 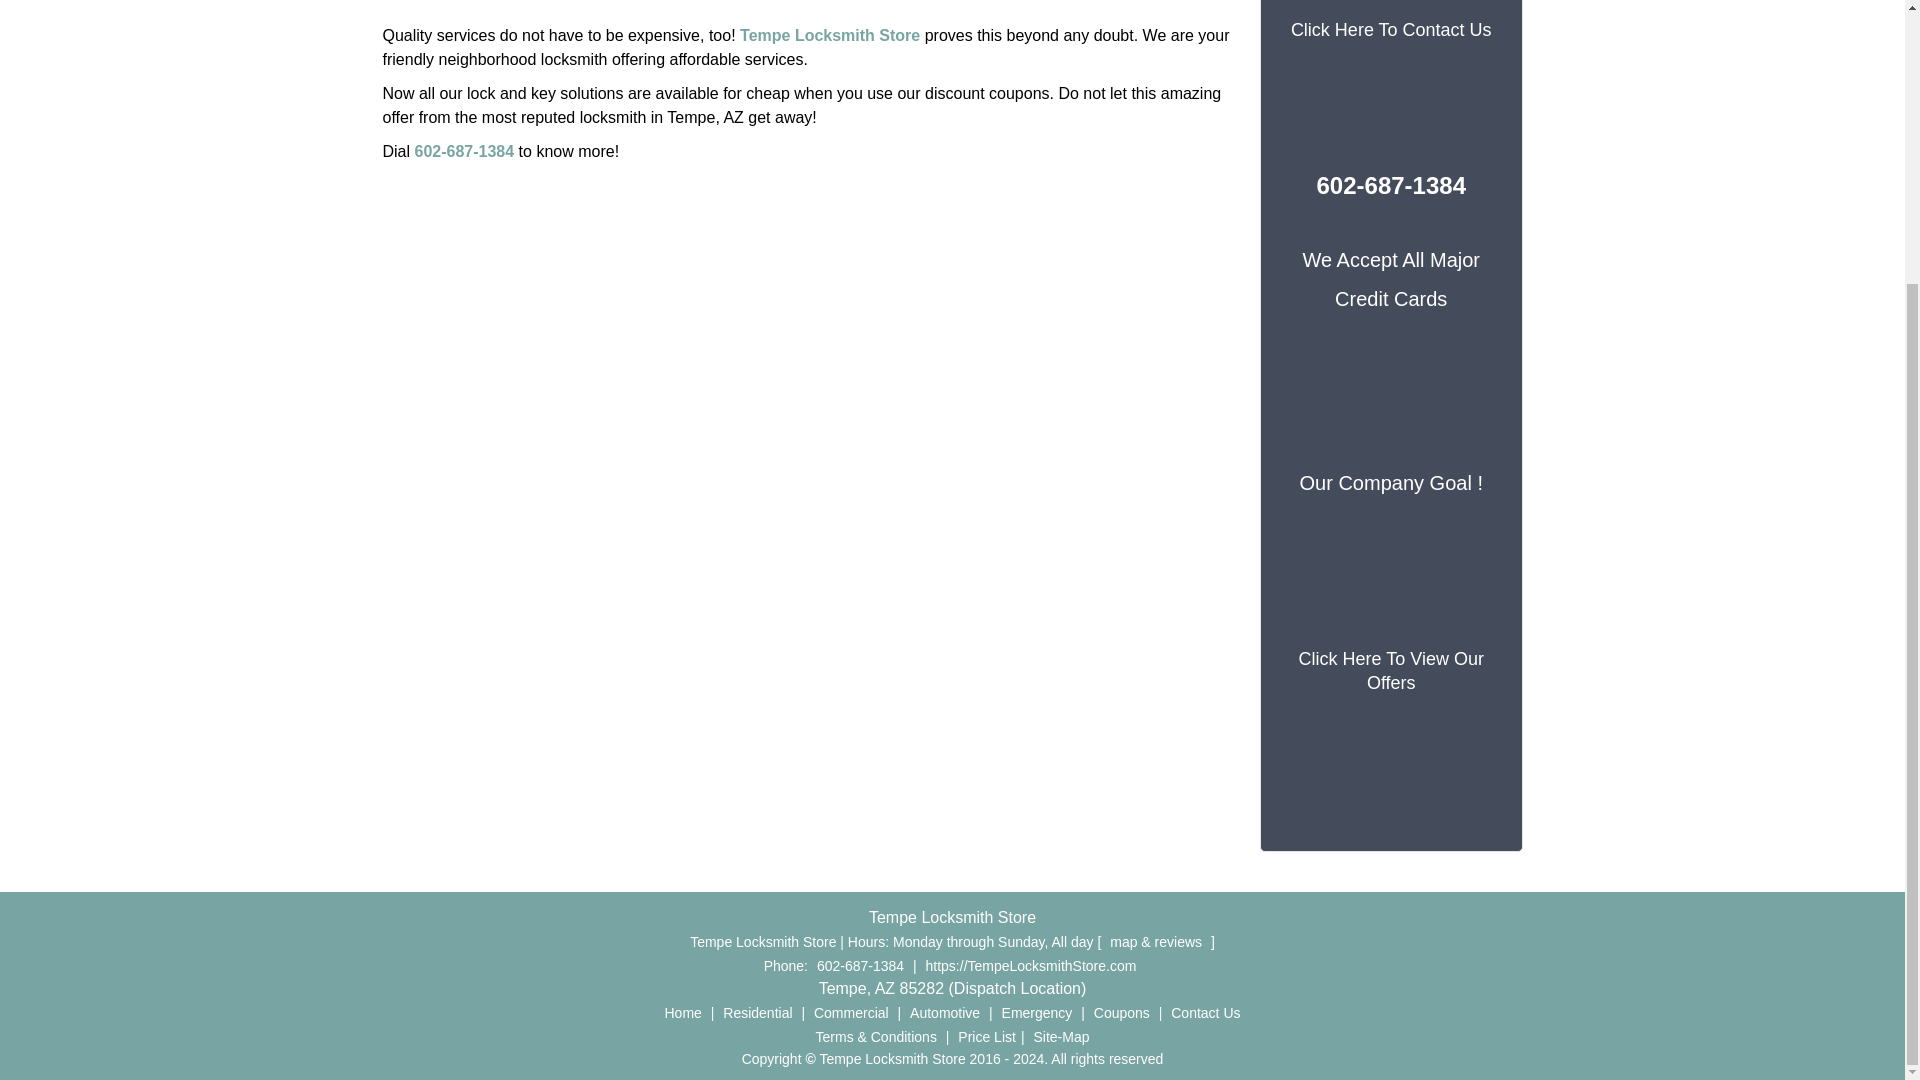 What do you see at coordinates (829, 36) in the screenshot?
I see `Tempe Locksmith Store` at bounding box center [829, 36].